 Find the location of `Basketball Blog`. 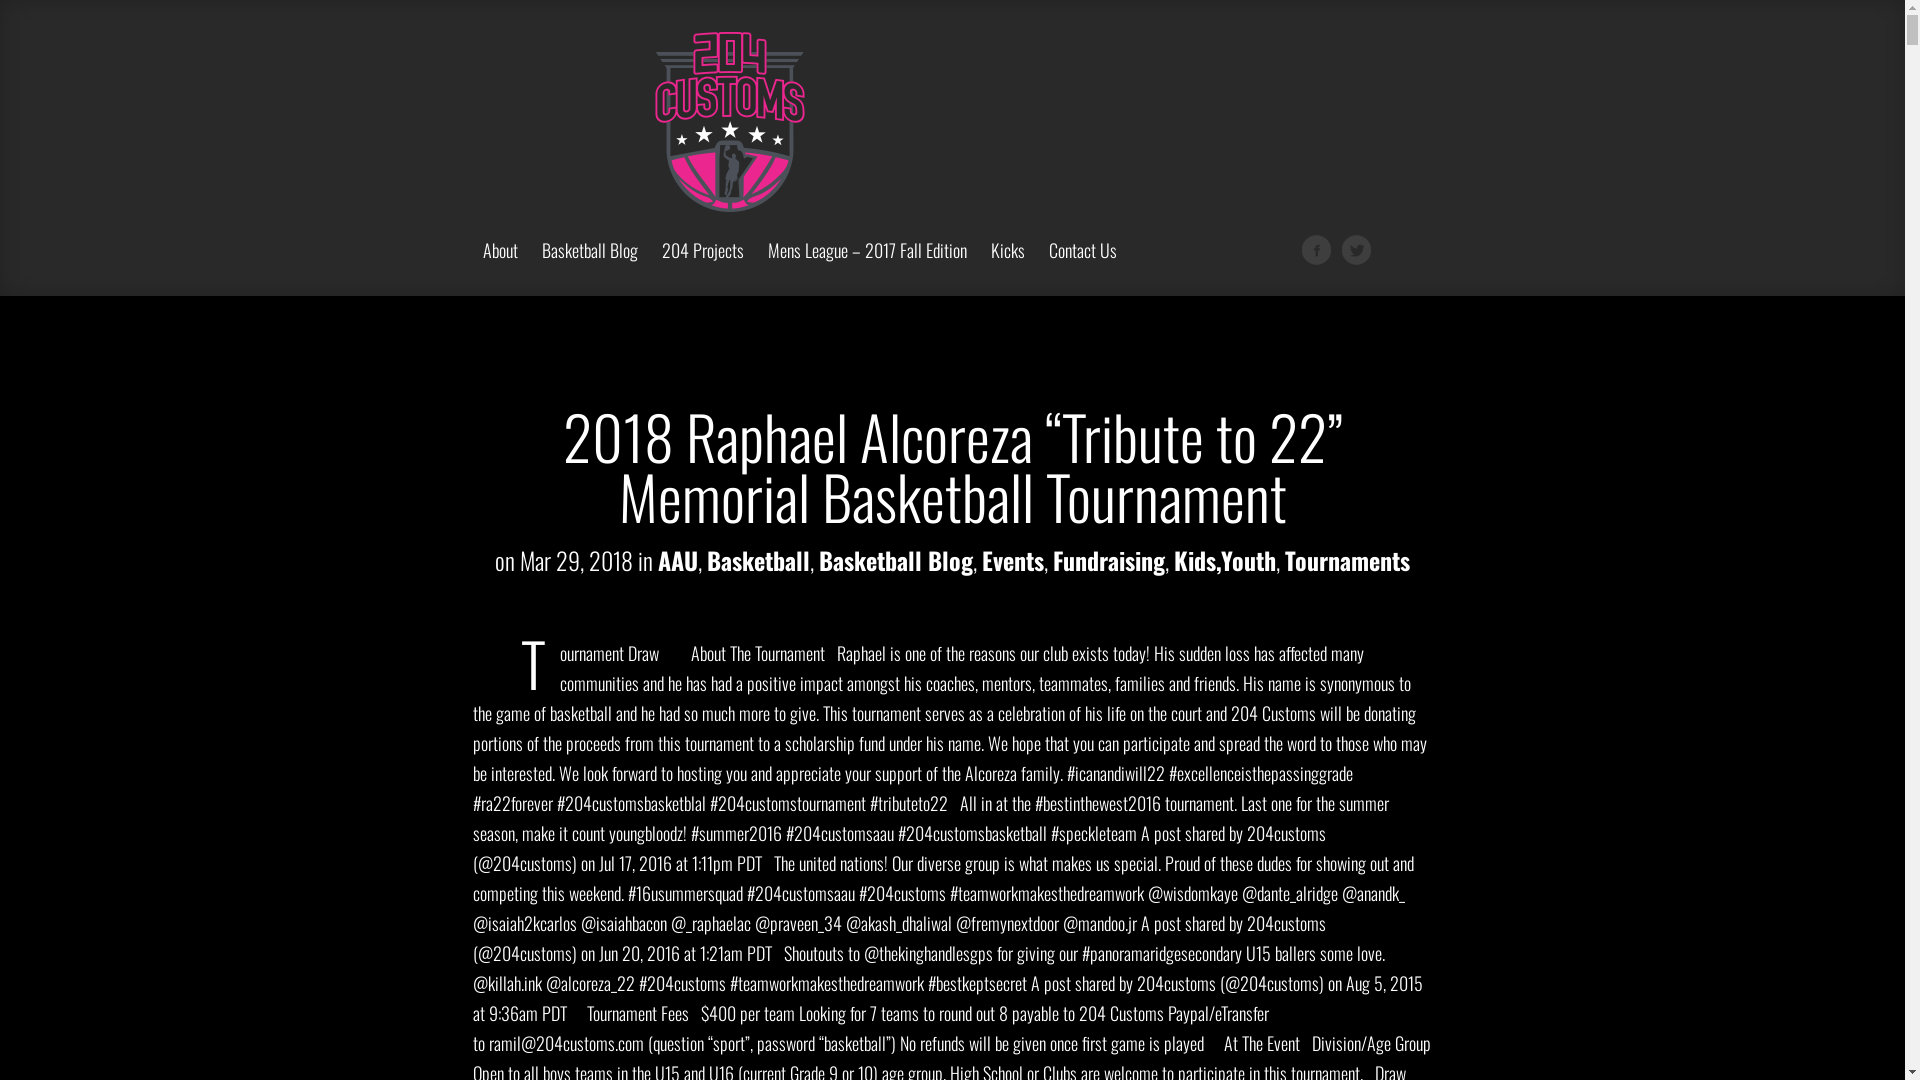

Basketball Blog is located at coordinates (896, 560).